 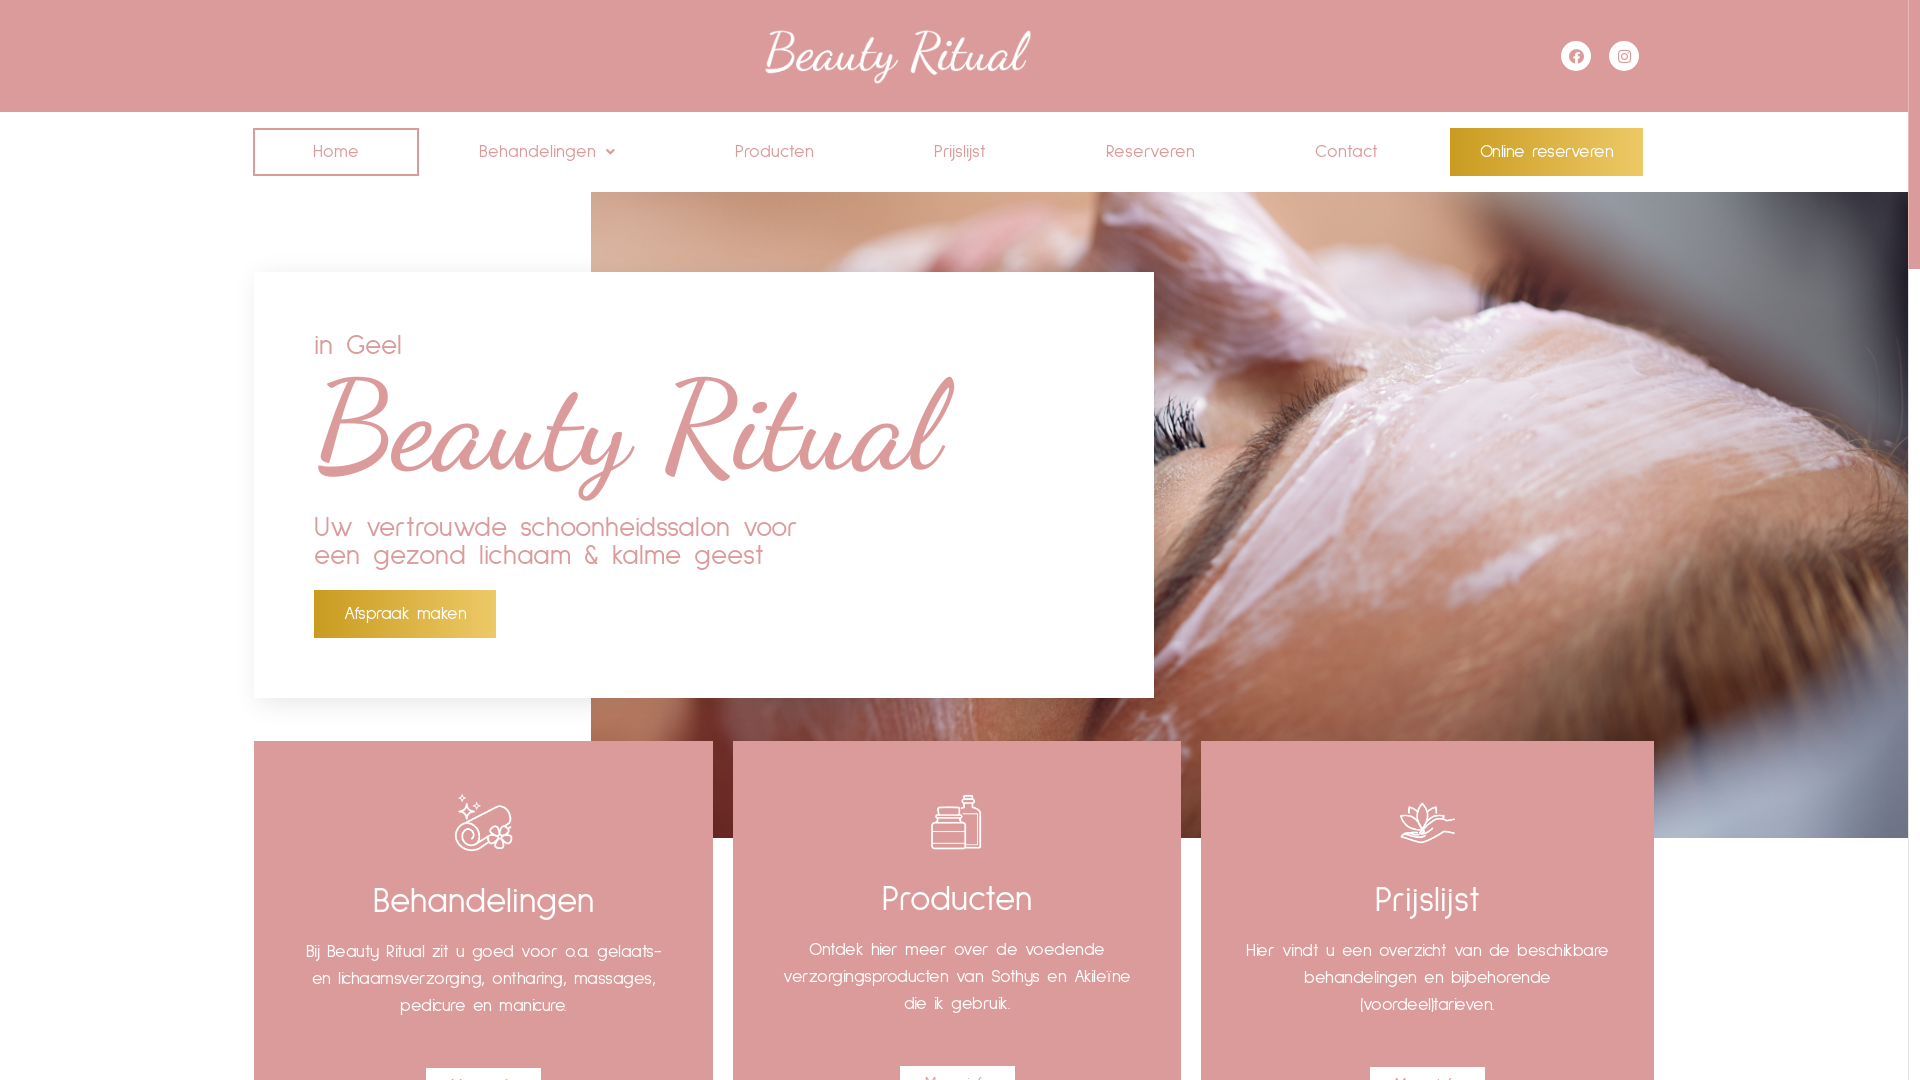 I want to click on Contact, so click(x=1346, y=152).